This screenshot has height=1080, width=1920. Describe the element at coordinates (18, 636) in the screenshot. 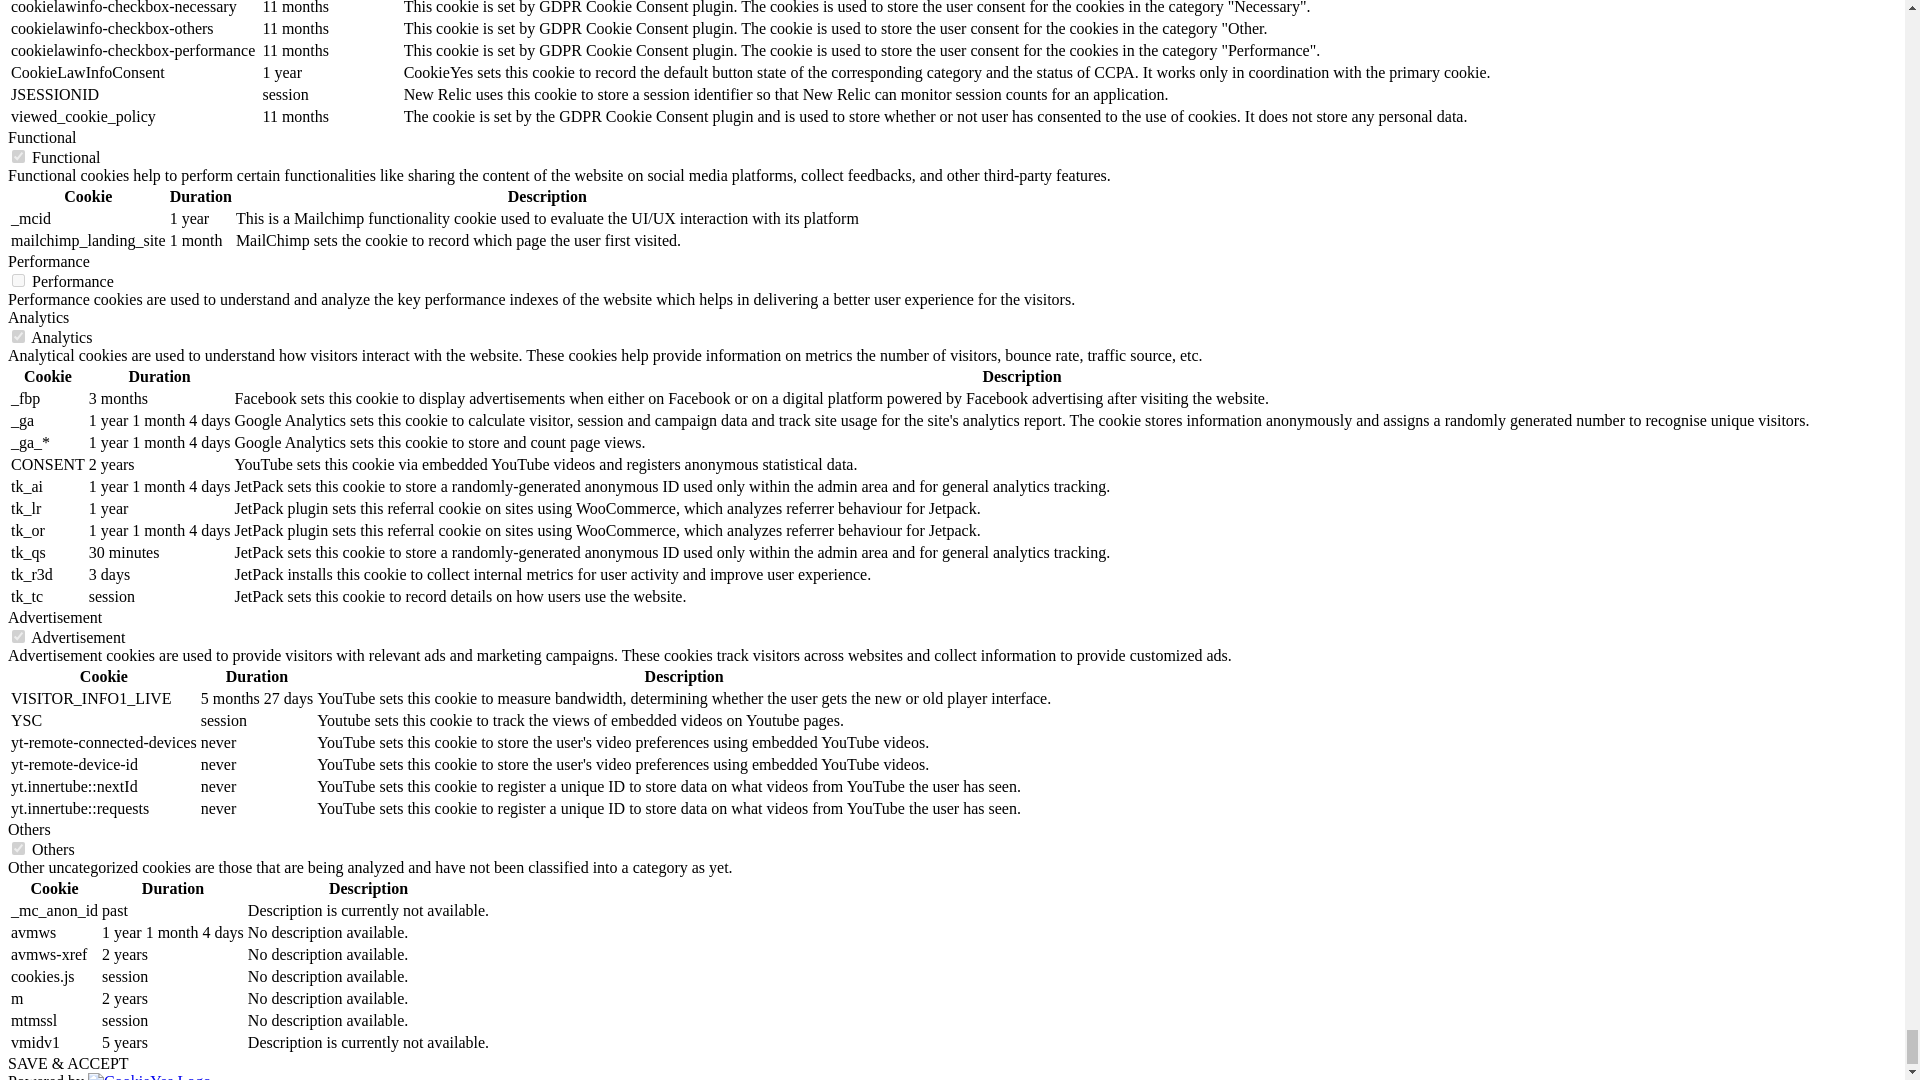

I see `on` at that location.